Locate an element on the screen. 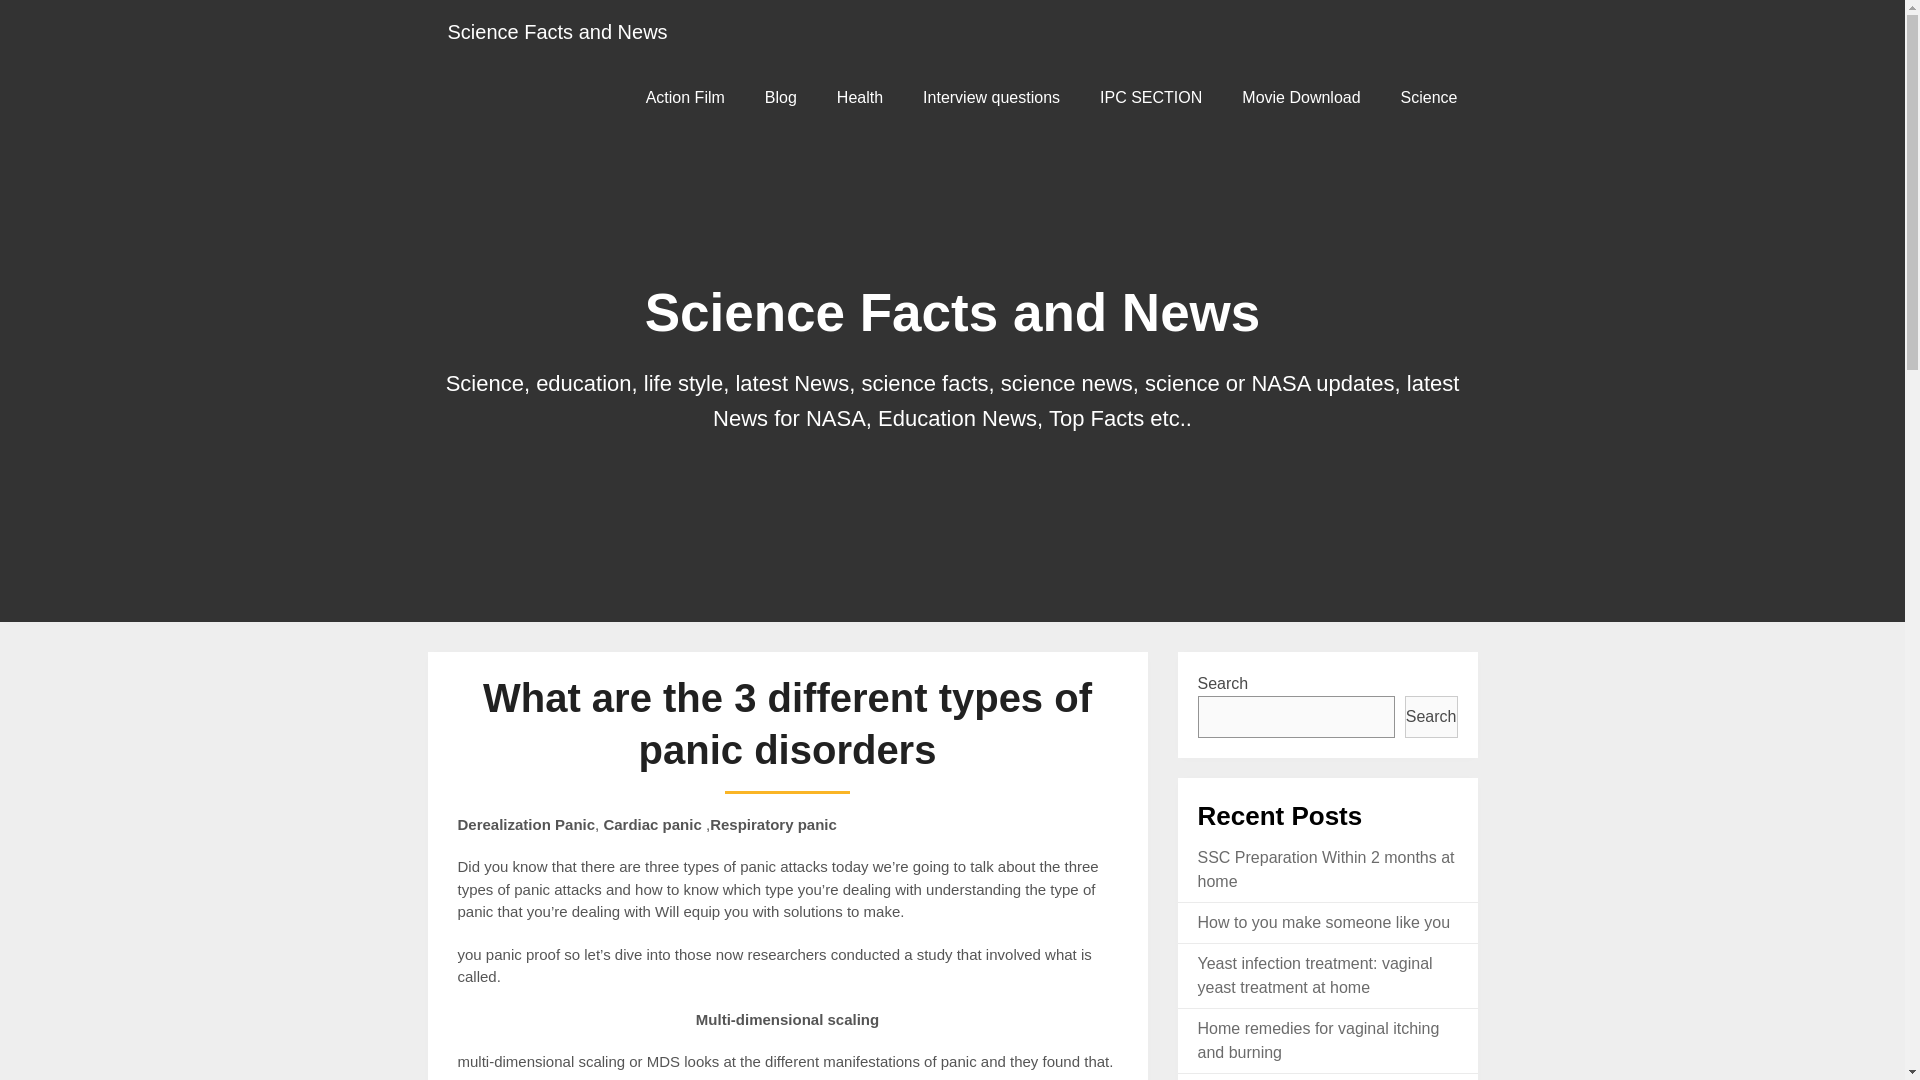 This screenshot has height=1080, width=1920. Interview questions is located at coordinates (990, 96).